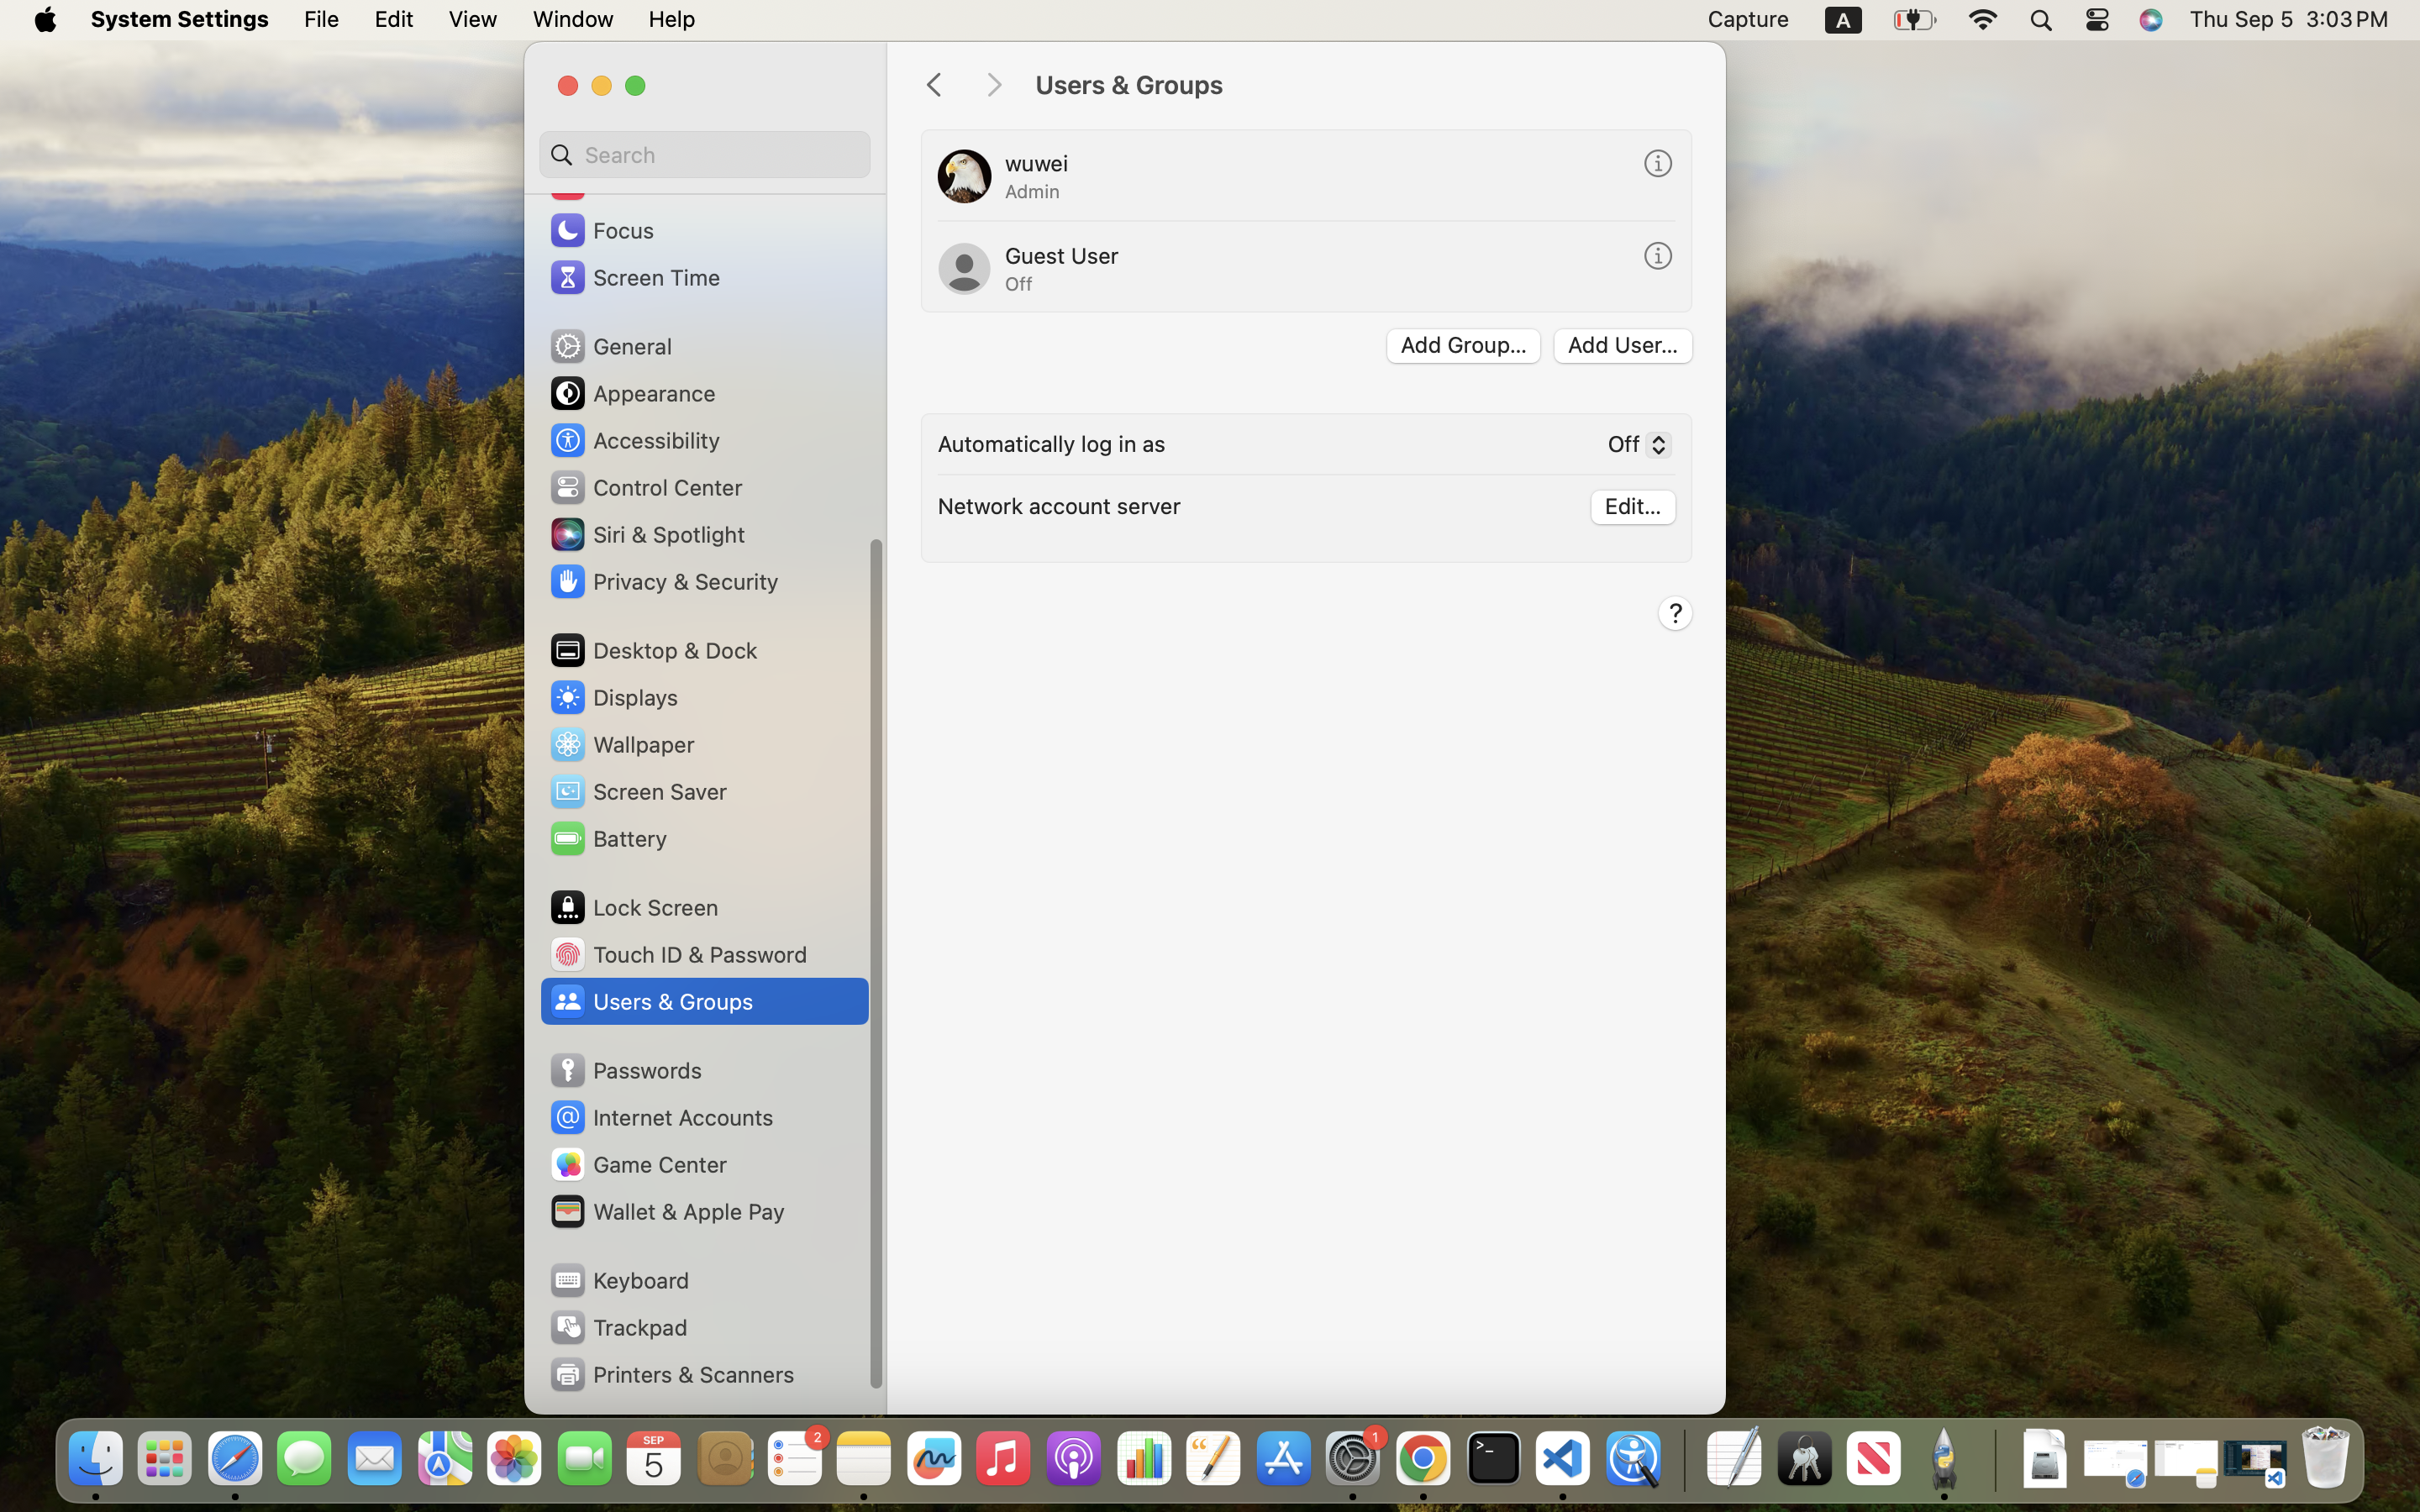  Describe the element at coordinates (638, 791) in the screenshot. I see `Screen Saver` at that location.